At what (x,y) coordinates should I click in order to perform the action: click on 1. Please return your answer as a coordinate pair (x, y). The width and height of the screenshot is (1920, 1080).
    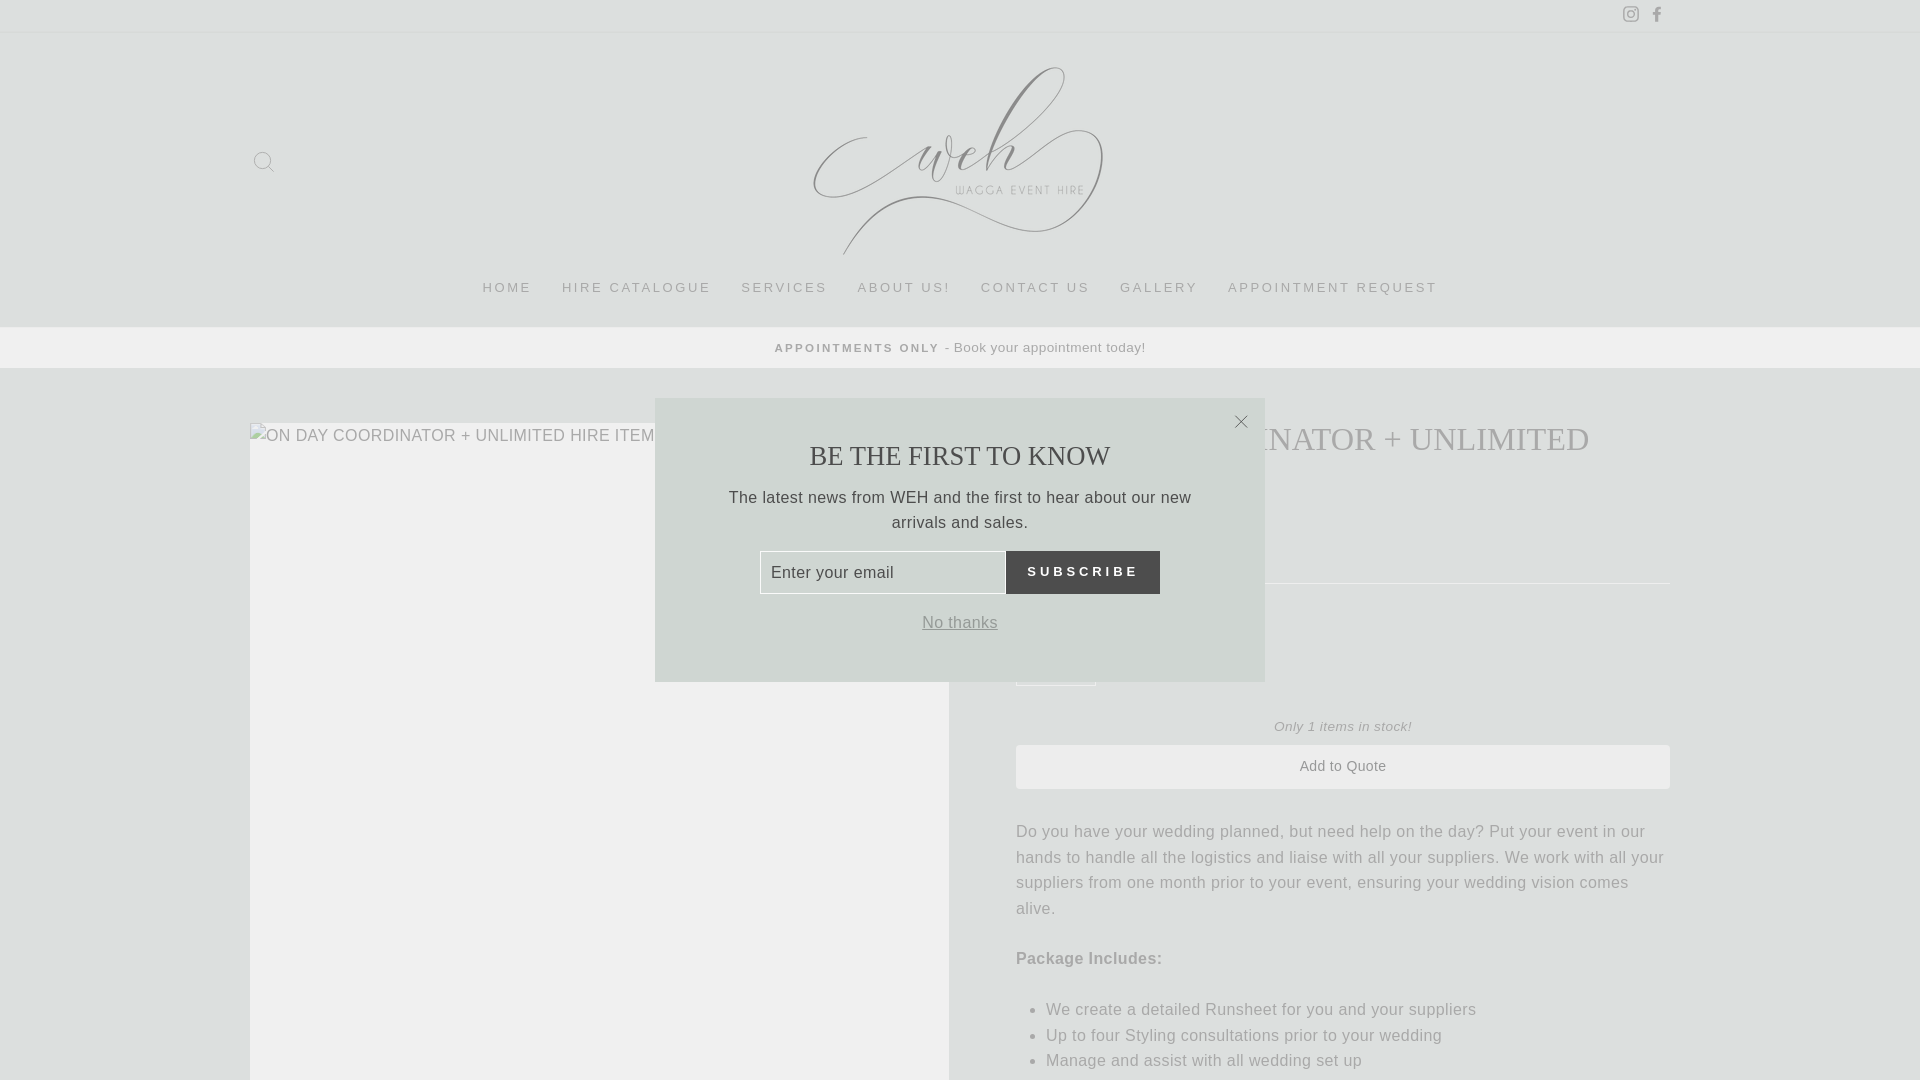
    Looking at the image, I should click on (1056, 668).